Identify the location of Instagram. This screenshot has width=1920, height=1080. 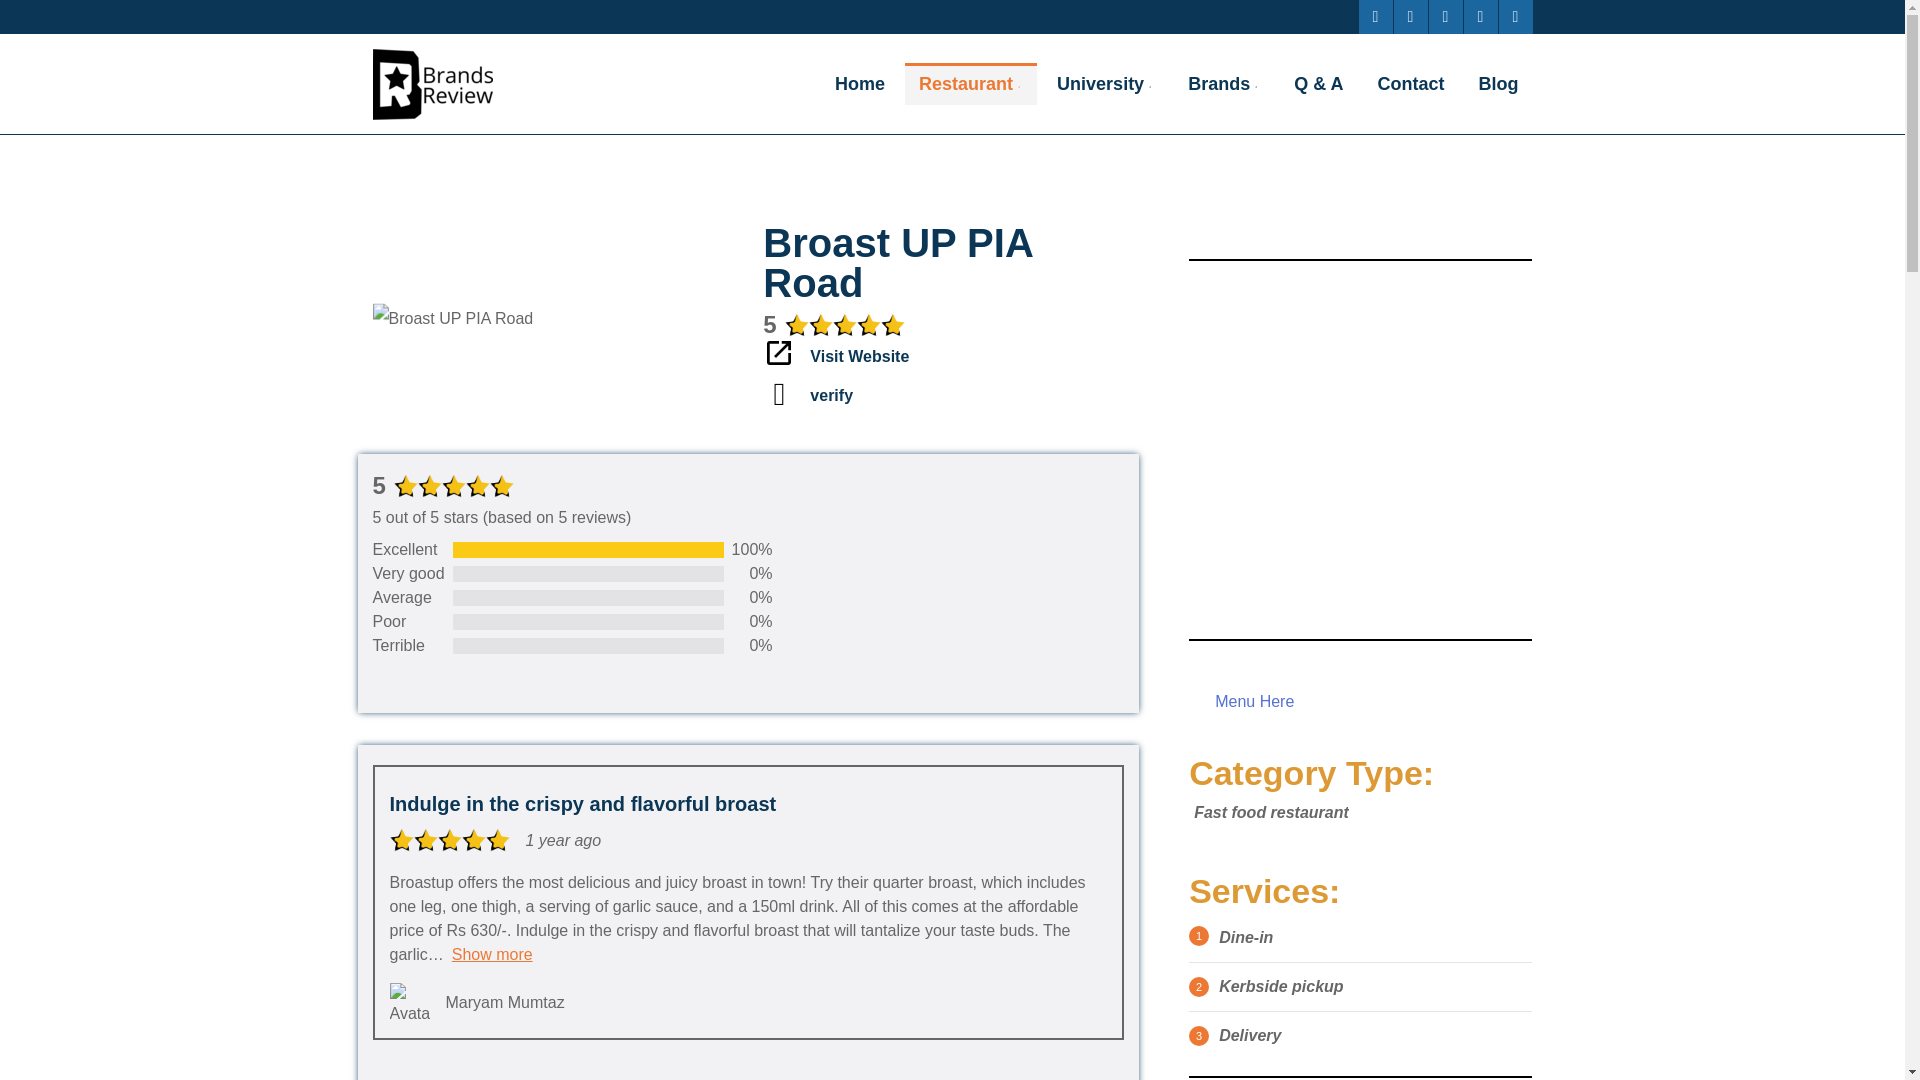
(1514, 16).